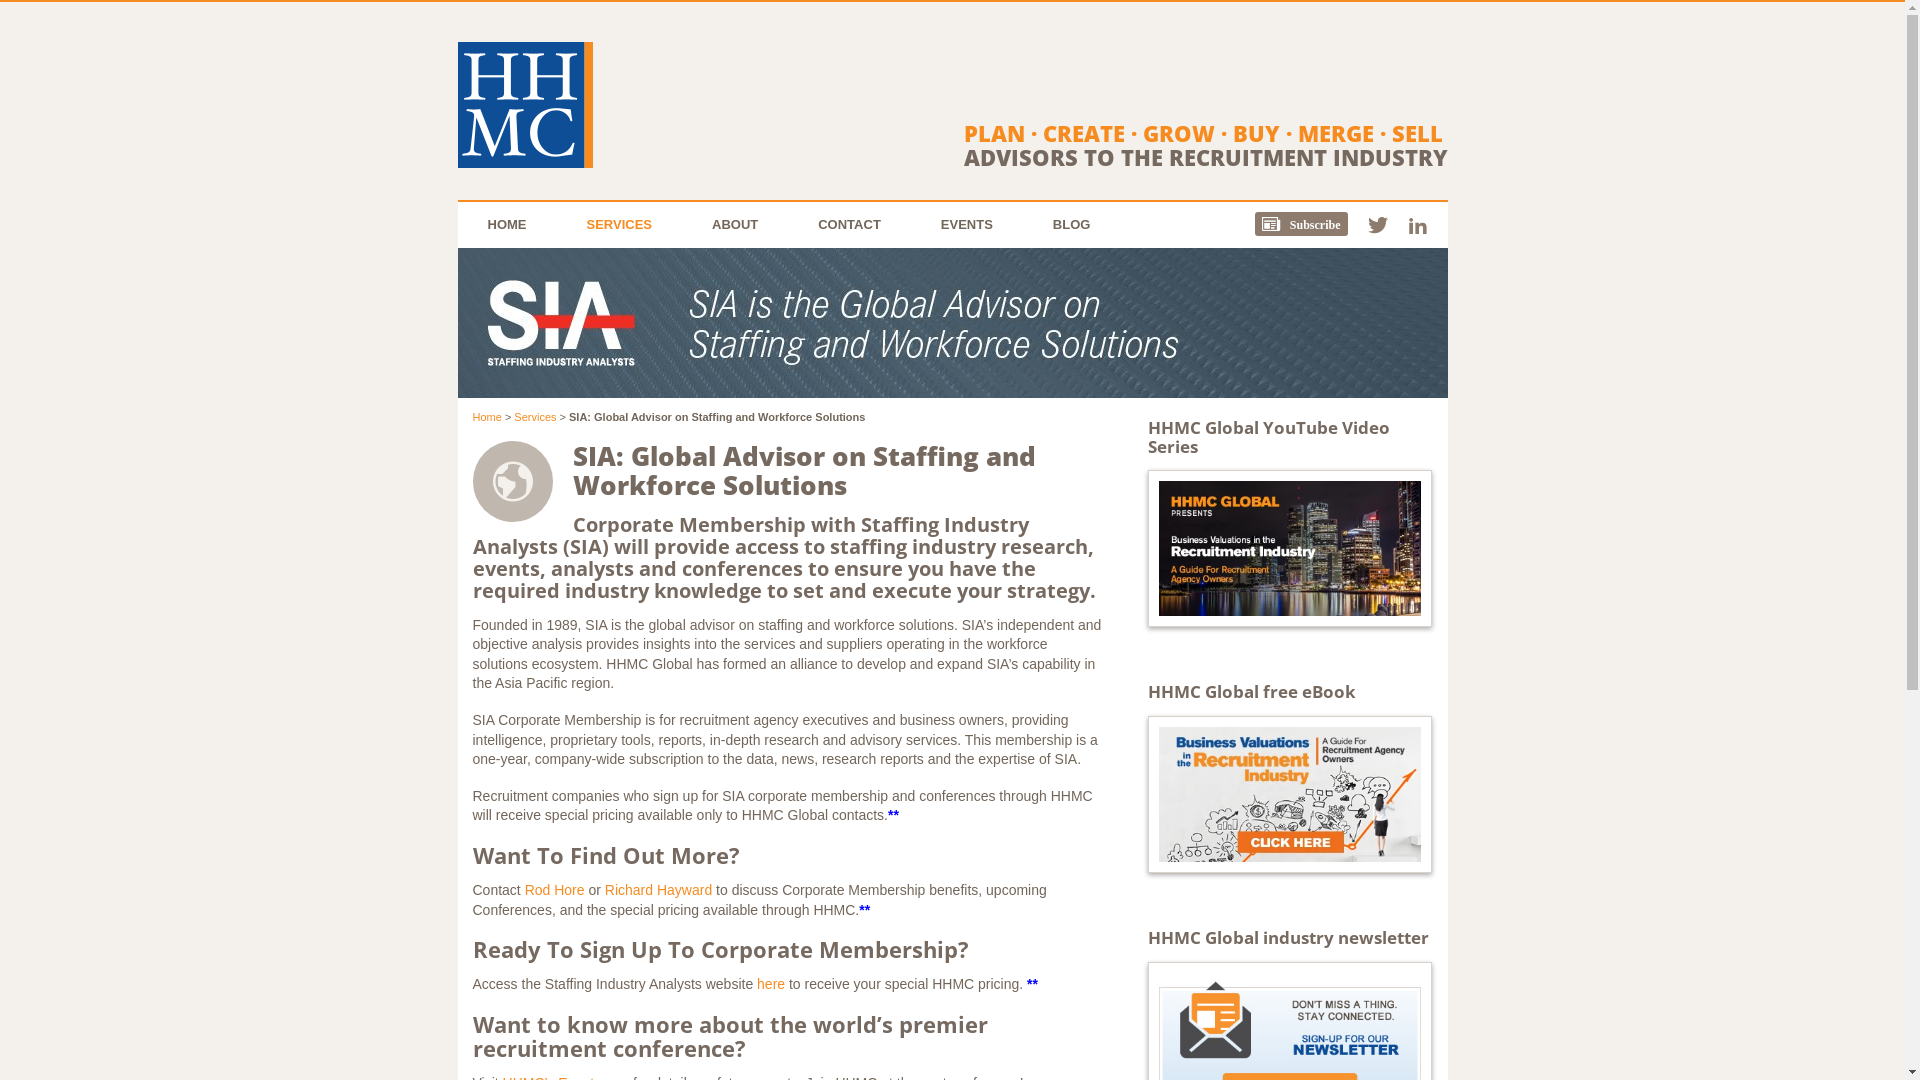  Describe the element at coordinates (508, 225) in the screenshot. I see `HOME` at that location.